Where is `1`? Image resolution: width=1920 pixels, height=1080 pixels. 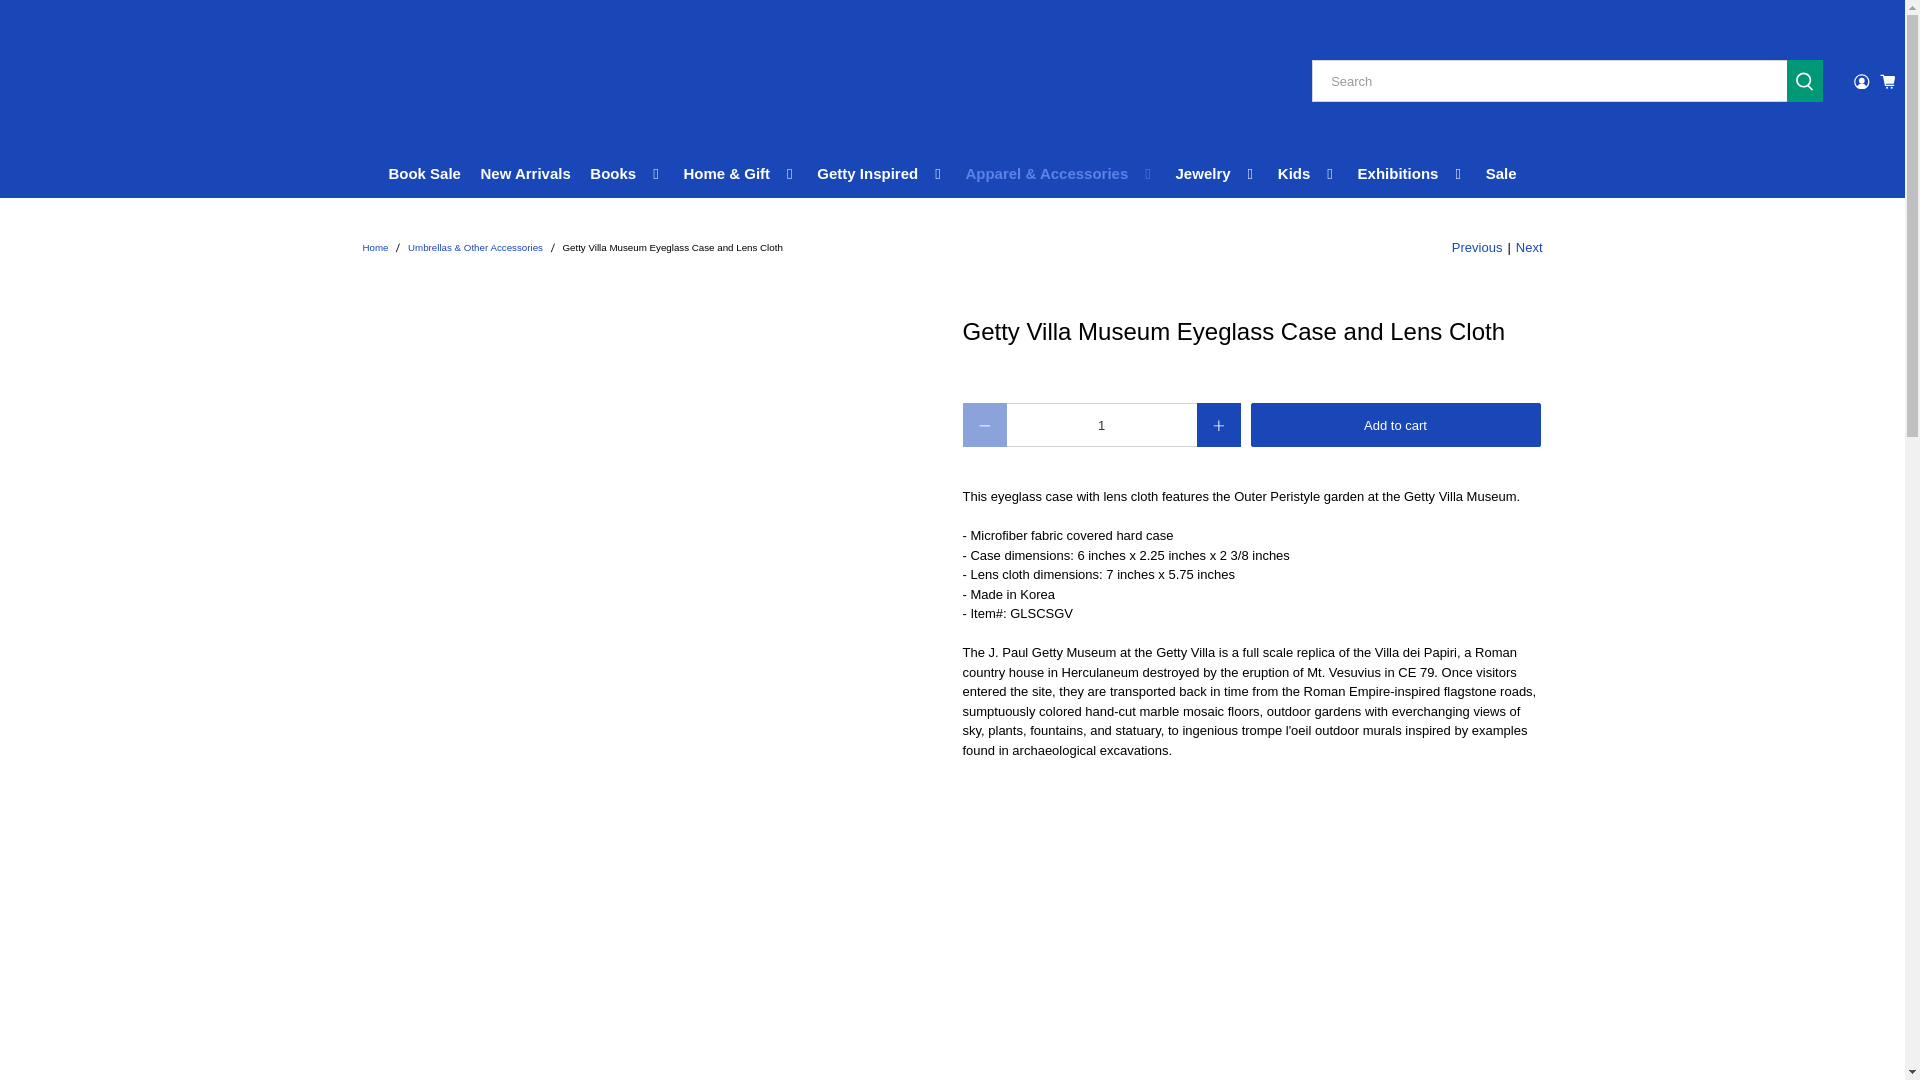 1 is located at coordinates (1101, 424).